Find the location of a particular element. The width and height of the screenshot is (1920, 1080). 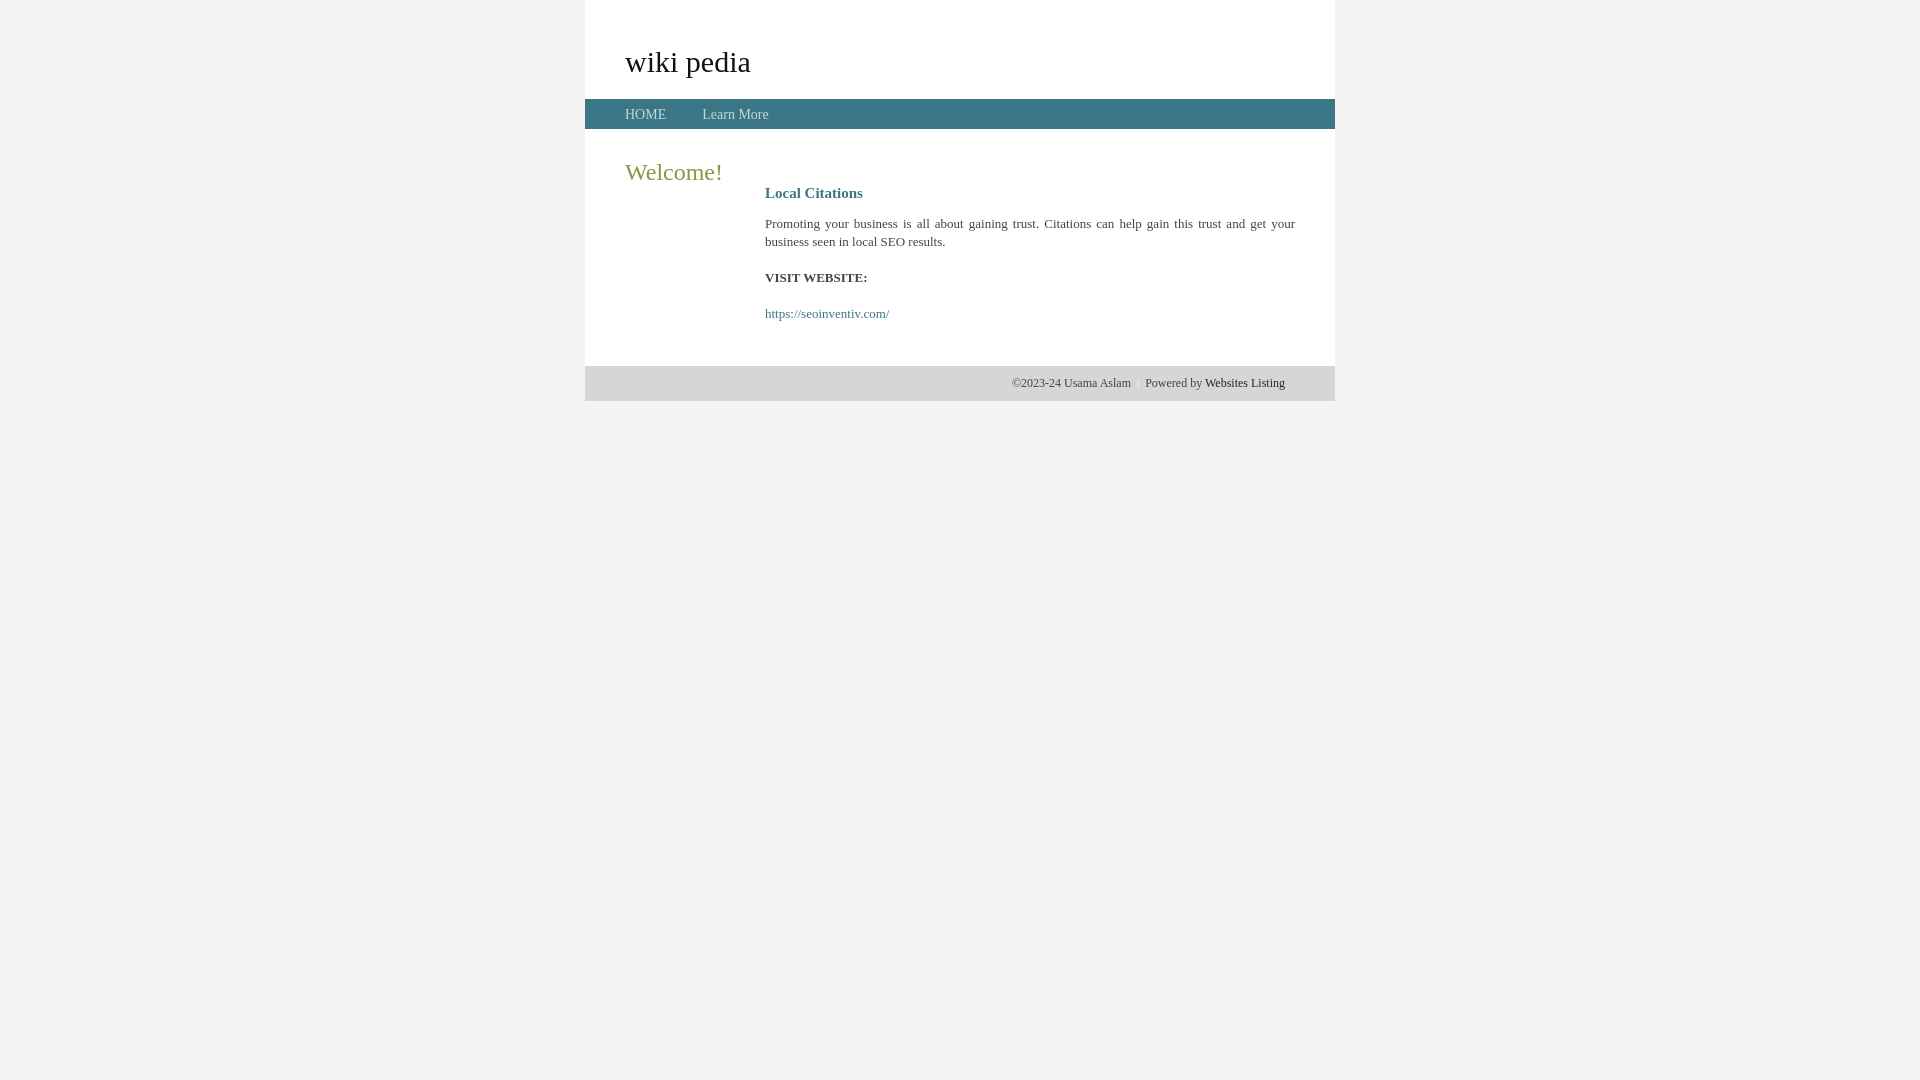

wiki pedia is located at coordinates (688, 61).